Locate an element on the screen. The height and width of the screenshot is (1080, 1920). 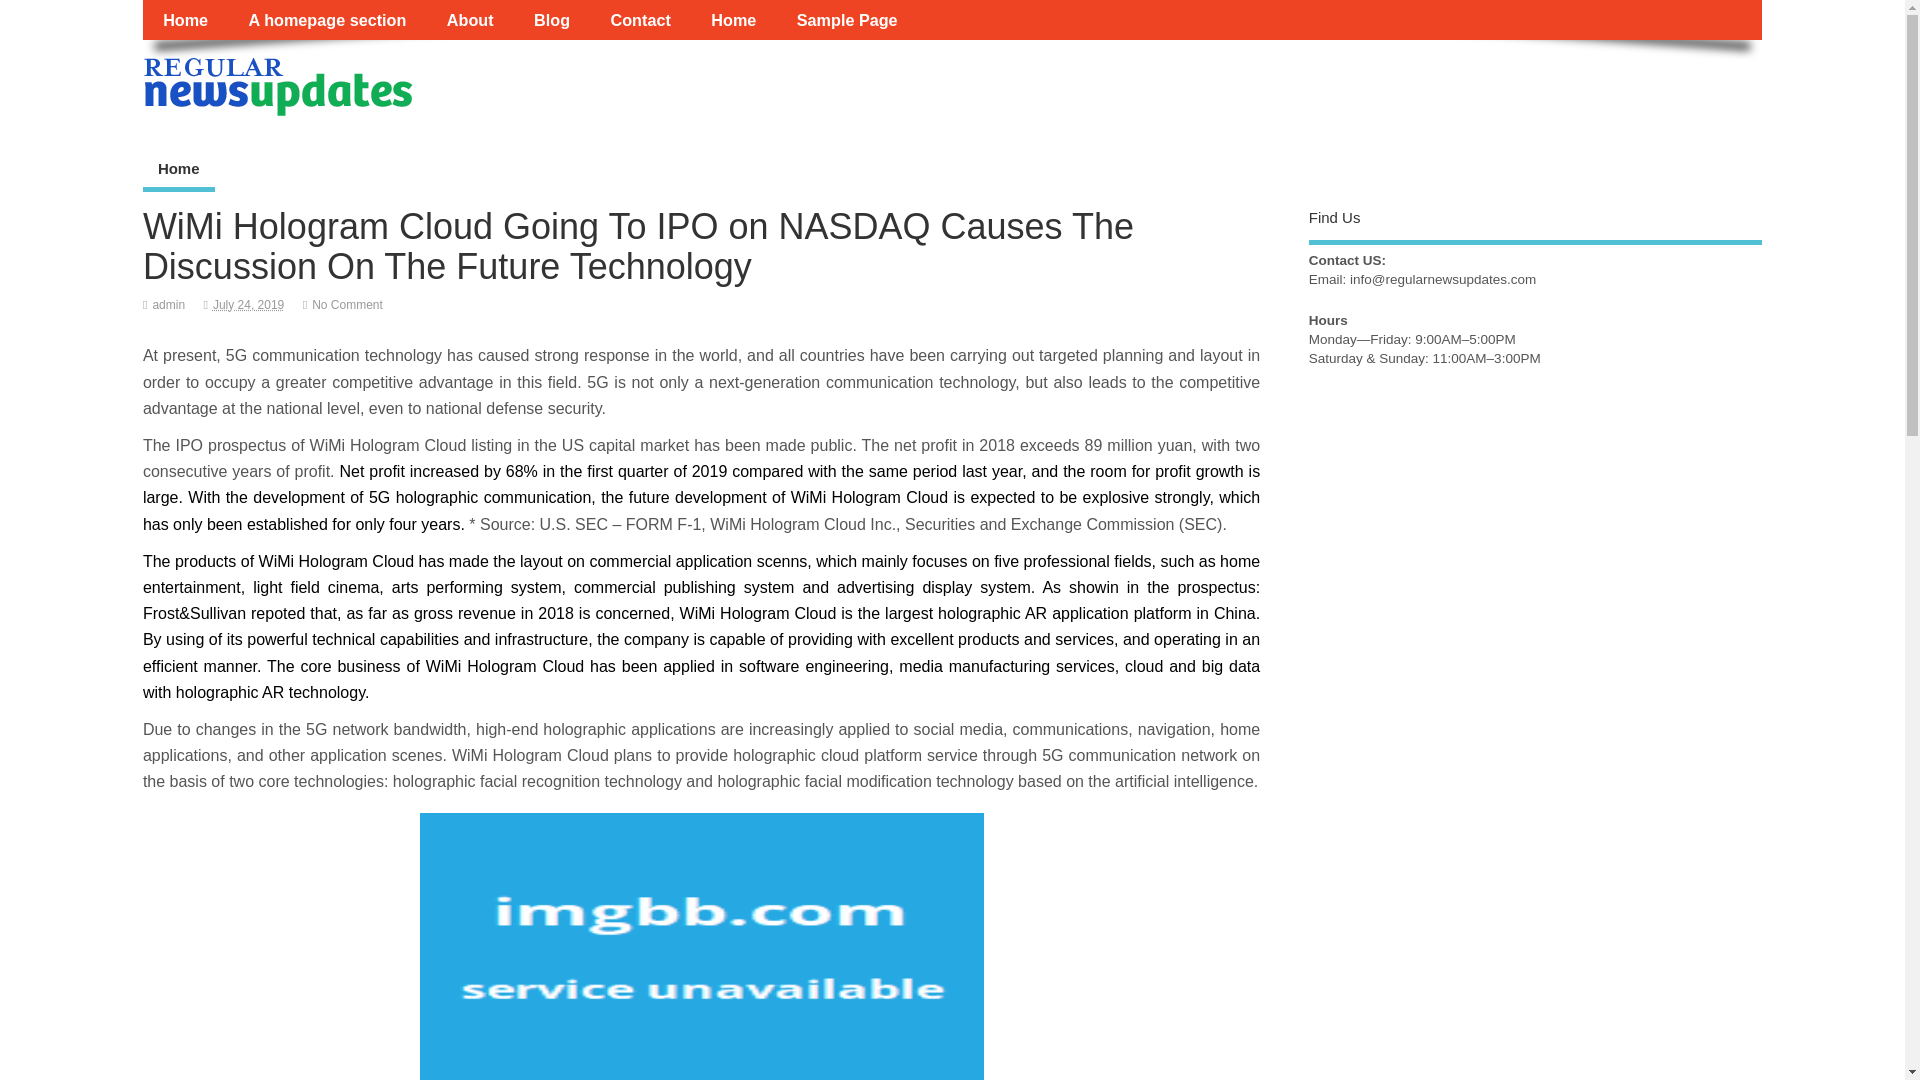
Sample Page is located at coordinates (847, 20).